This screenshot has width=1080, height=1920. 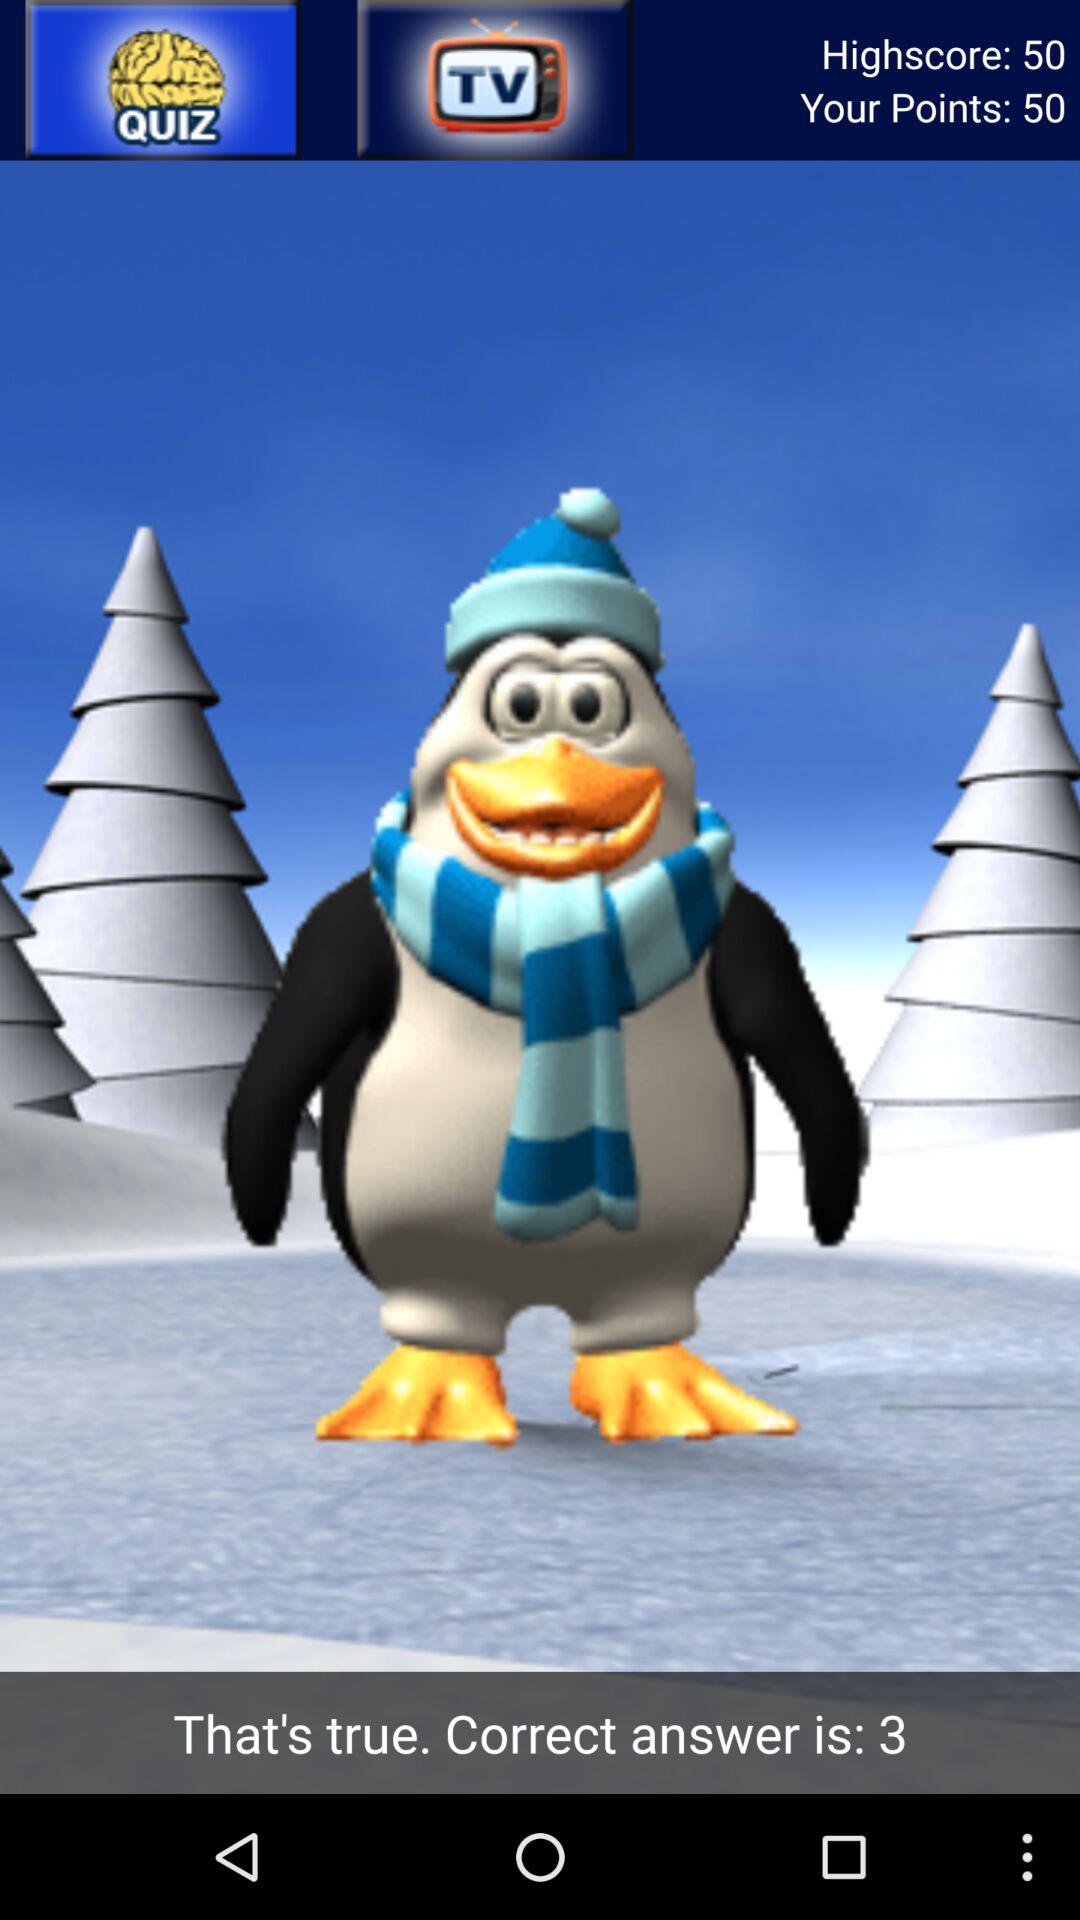 I want to click on switch tv option, so click(x=493, y=80).